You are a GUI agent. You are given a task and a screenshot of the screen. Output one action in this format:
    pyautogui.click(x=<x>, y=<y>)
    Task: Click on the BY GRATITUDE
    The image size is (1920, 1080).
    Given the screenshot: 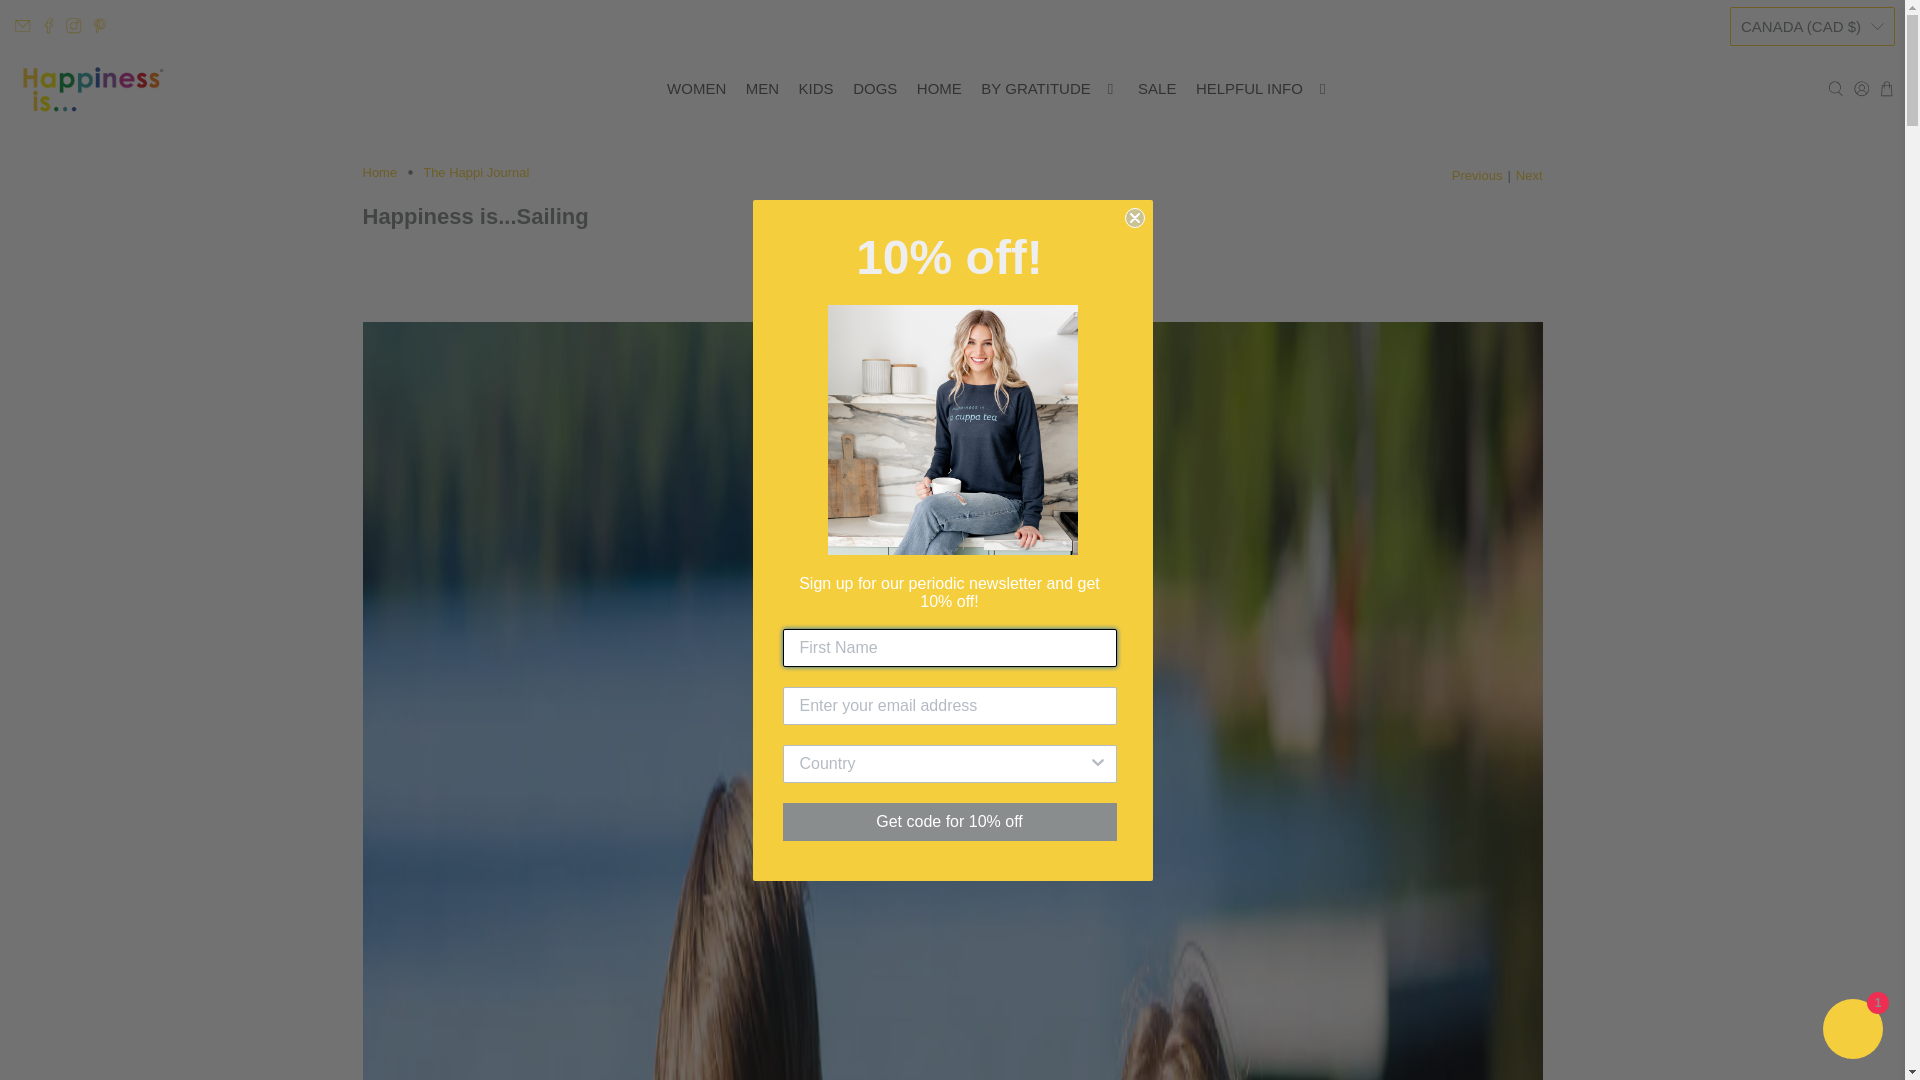 What is the action you would take?
    pyautogui.click(x=1050, y=89)
    